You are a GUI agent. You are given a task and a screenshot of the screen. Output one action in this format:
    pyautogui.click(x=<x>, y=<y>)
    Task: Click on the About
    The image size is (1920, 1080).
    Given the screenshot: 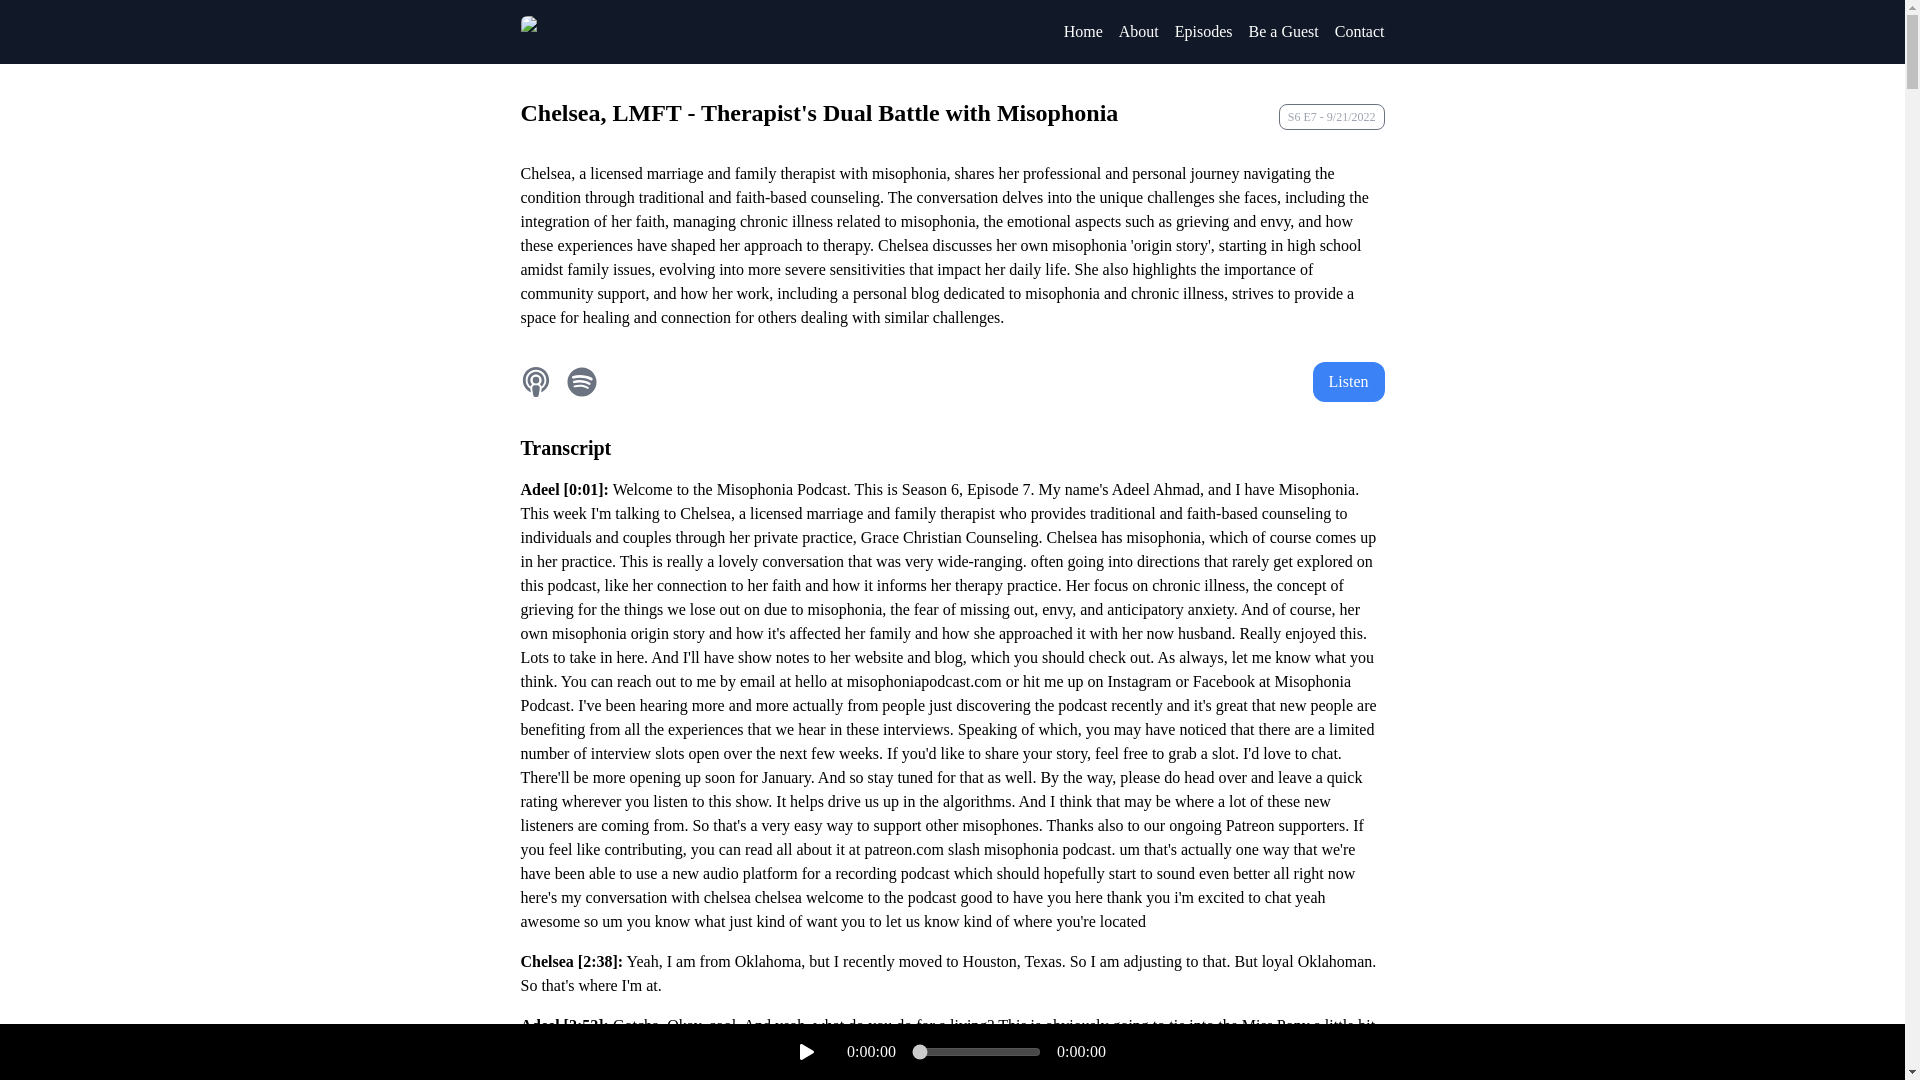 What is the action you would take?
    pyautogui.click(x=1139, y=32)
    